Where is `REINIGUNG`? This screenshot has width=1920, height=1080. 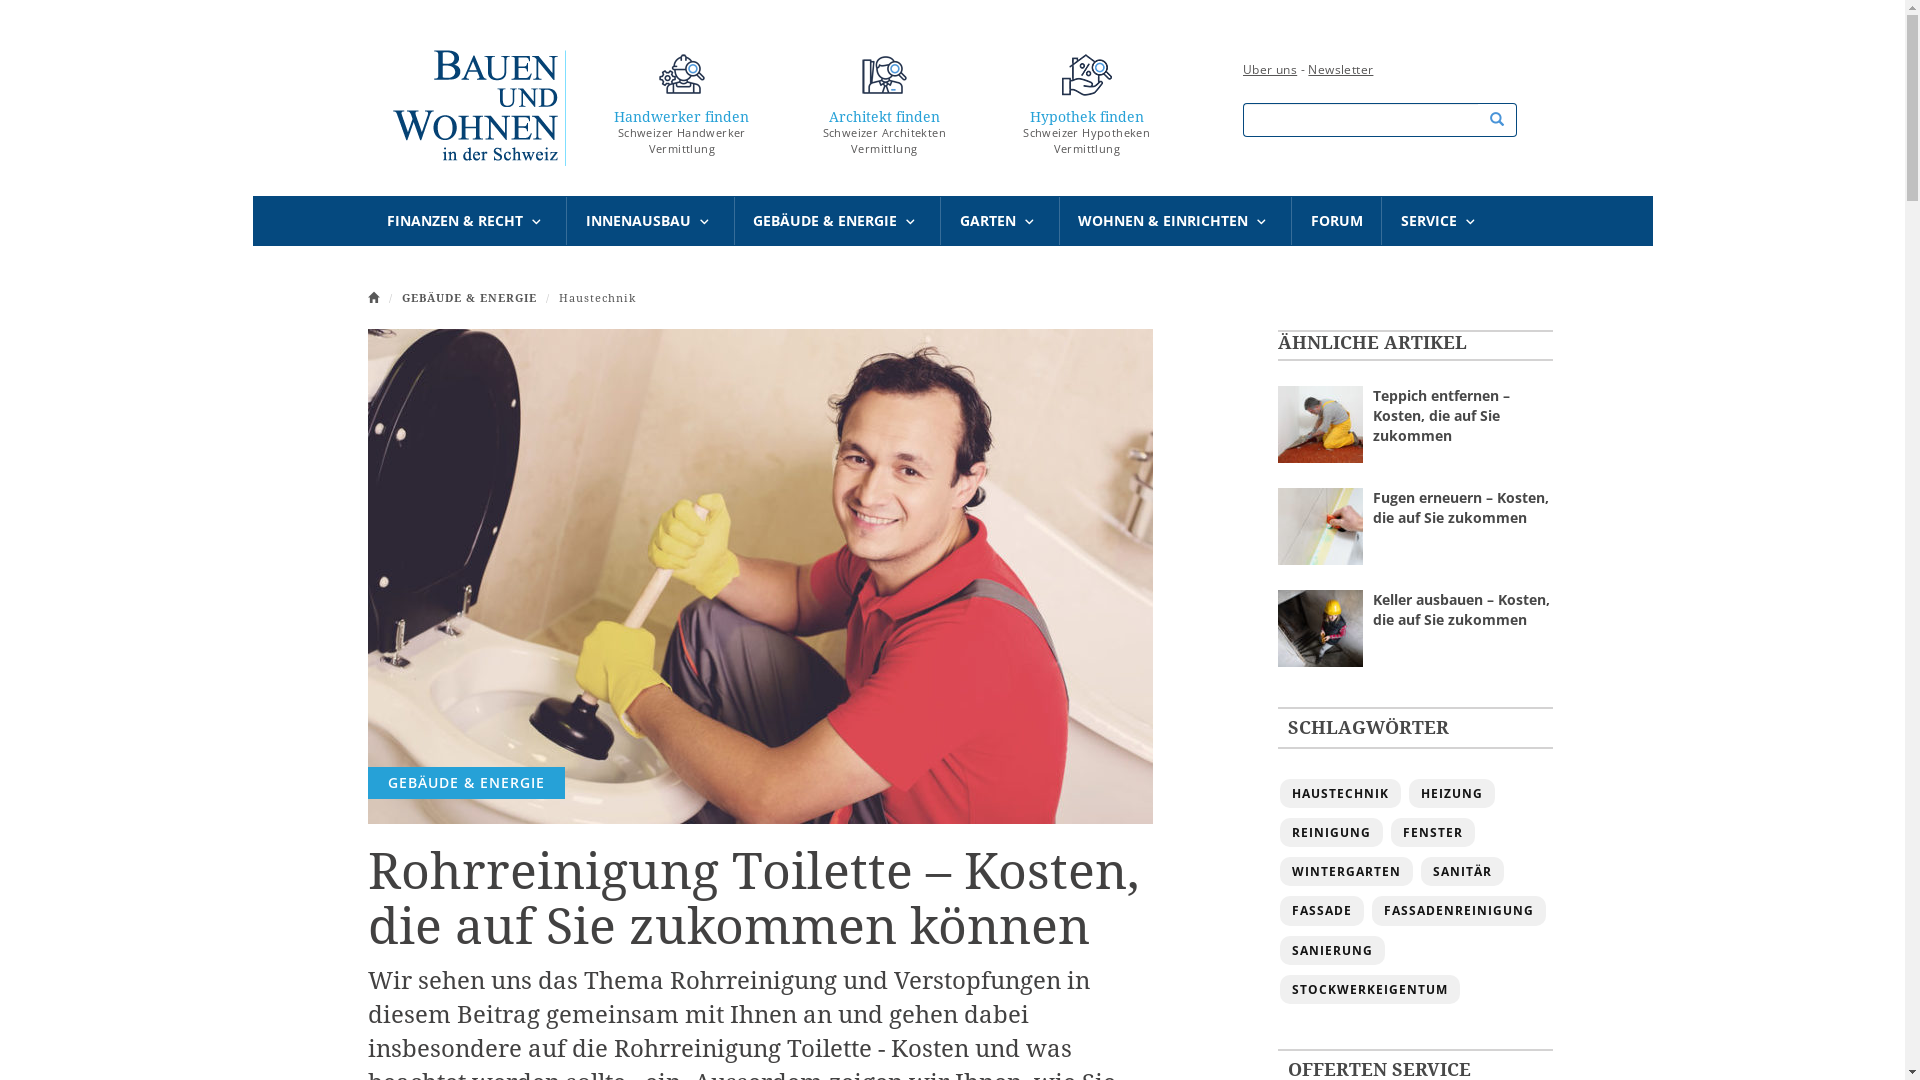 REINIGUNG is located at coordinates (1332, 832).